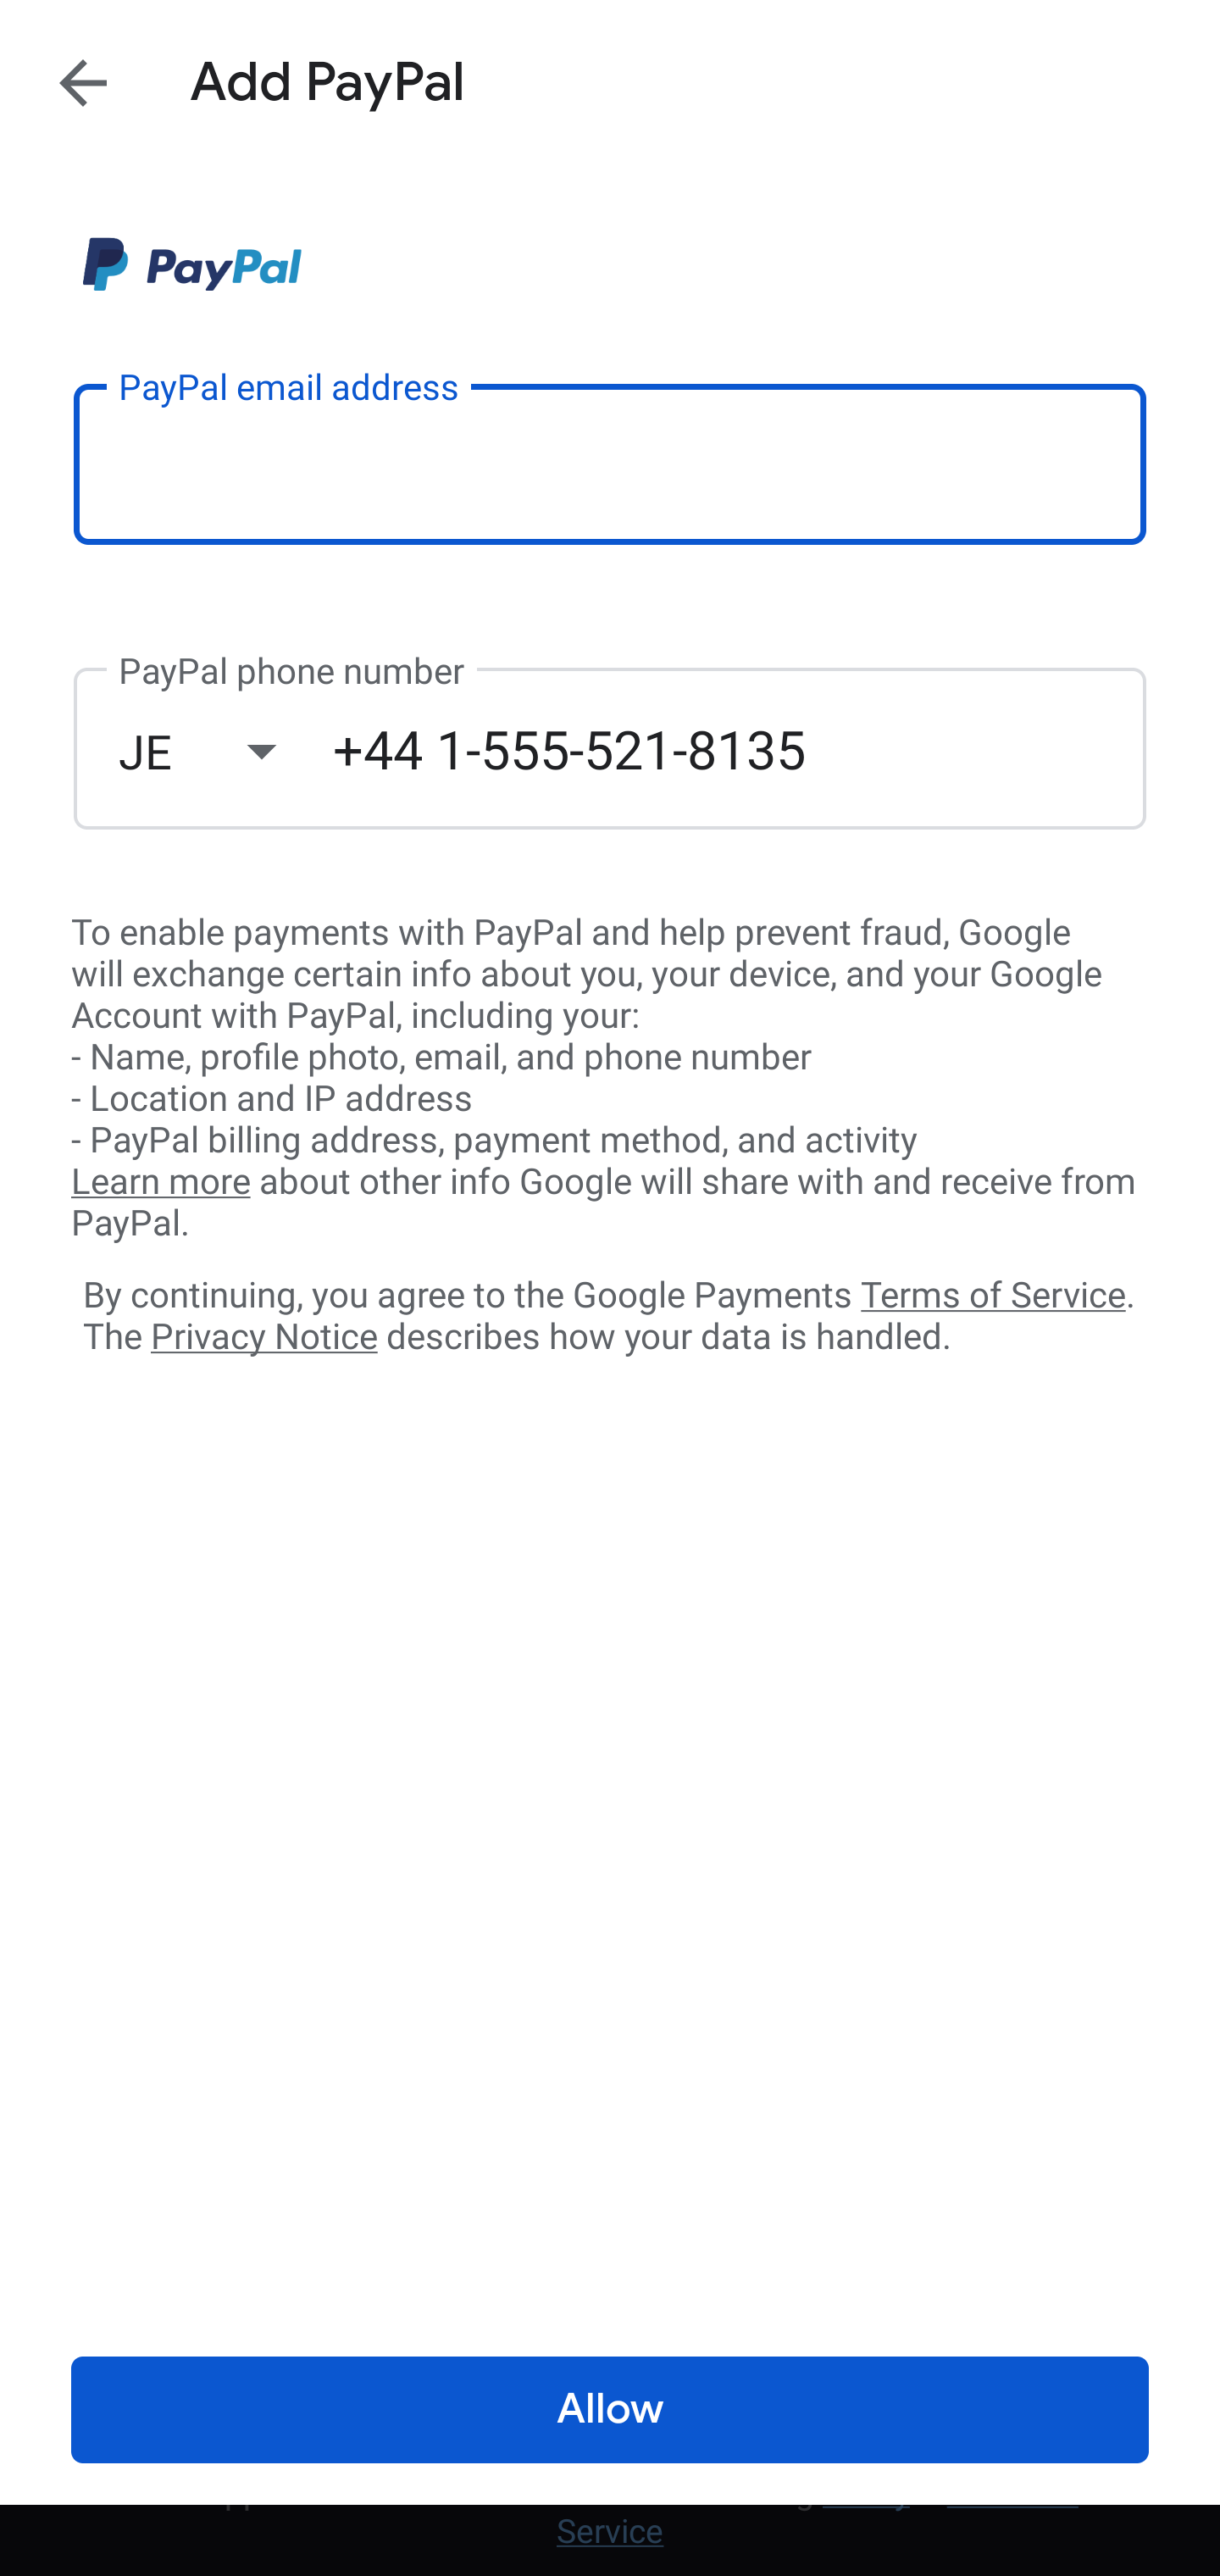 This screenshot has height=2576, width=1220. Describe the element at coordinates (225, 751) in the screenshot. I see `JE` at that location.